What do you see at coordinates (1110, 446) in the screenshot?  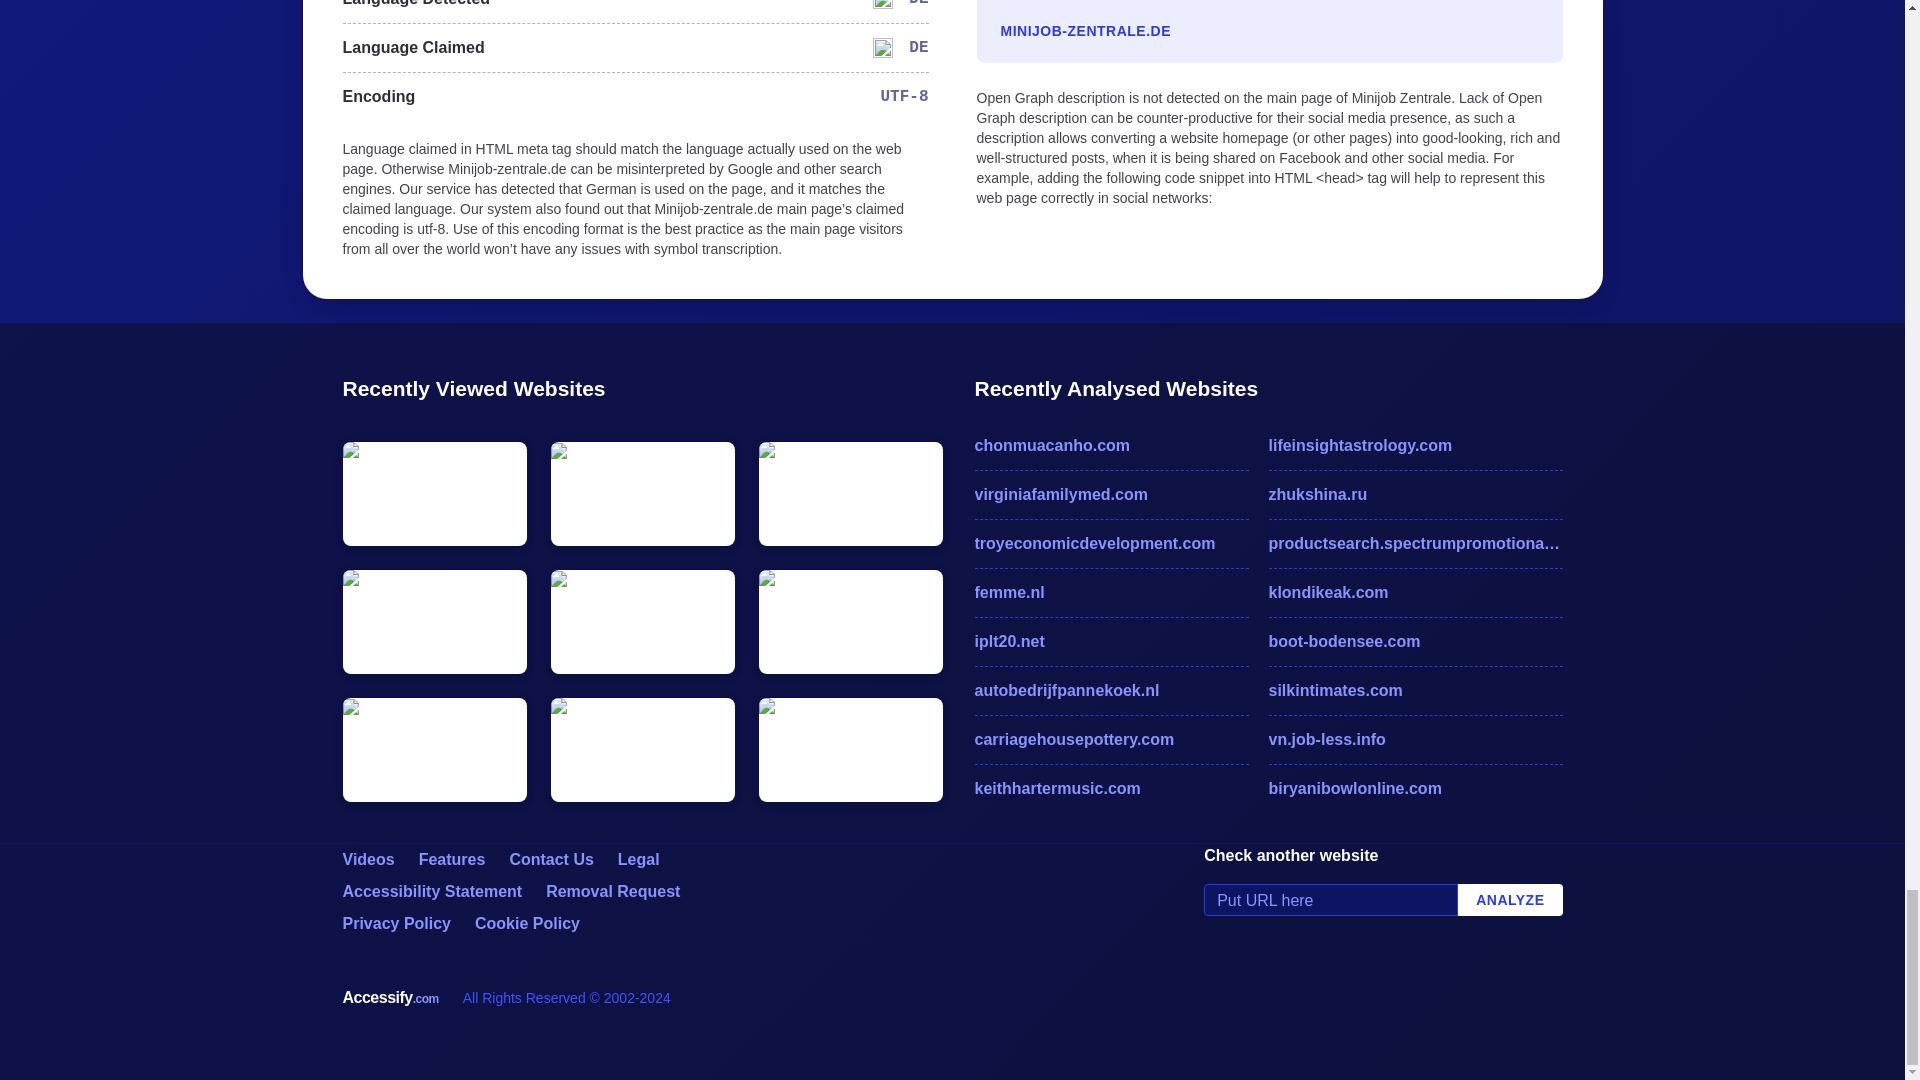 I see `chonmuacanho.com` at bounding box center [1110, 446].